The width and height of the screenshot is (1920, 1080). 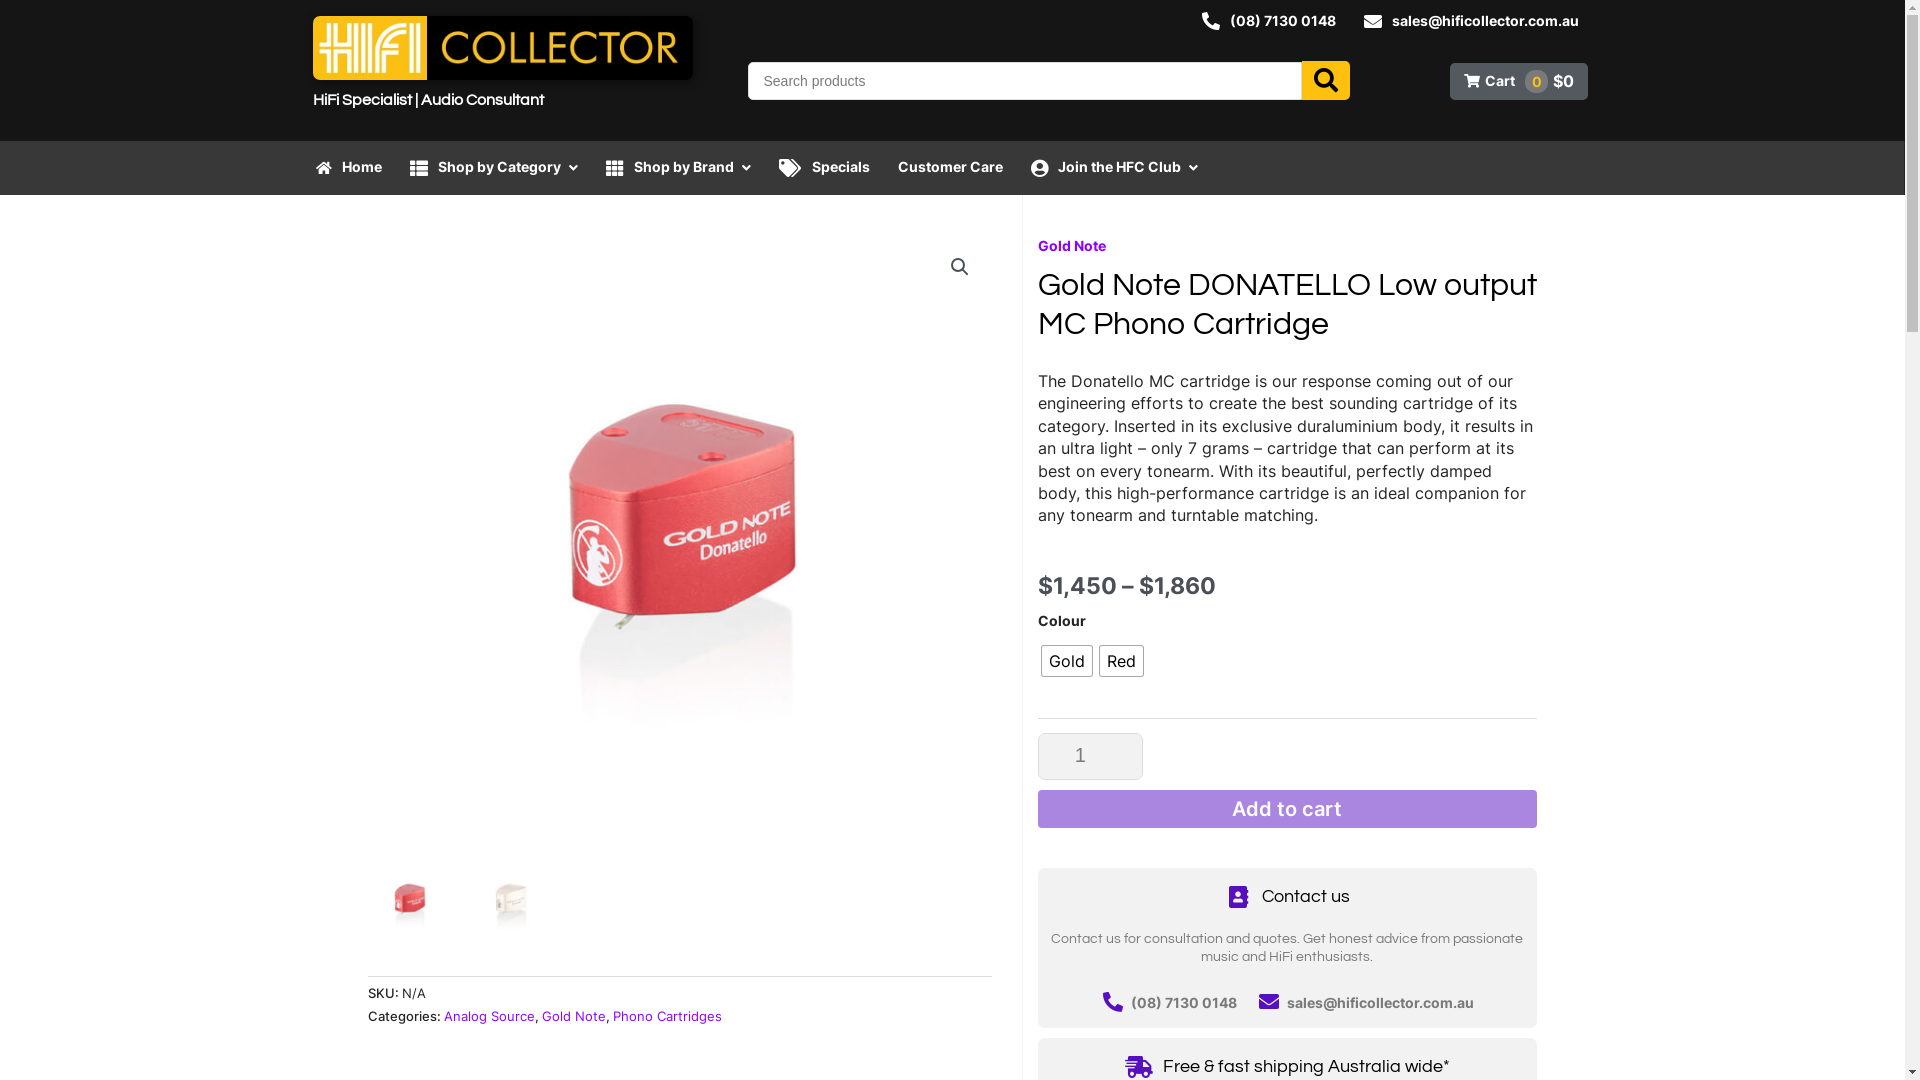 I want to click on (08) 7130 0148, so click(x=1269, y=21).